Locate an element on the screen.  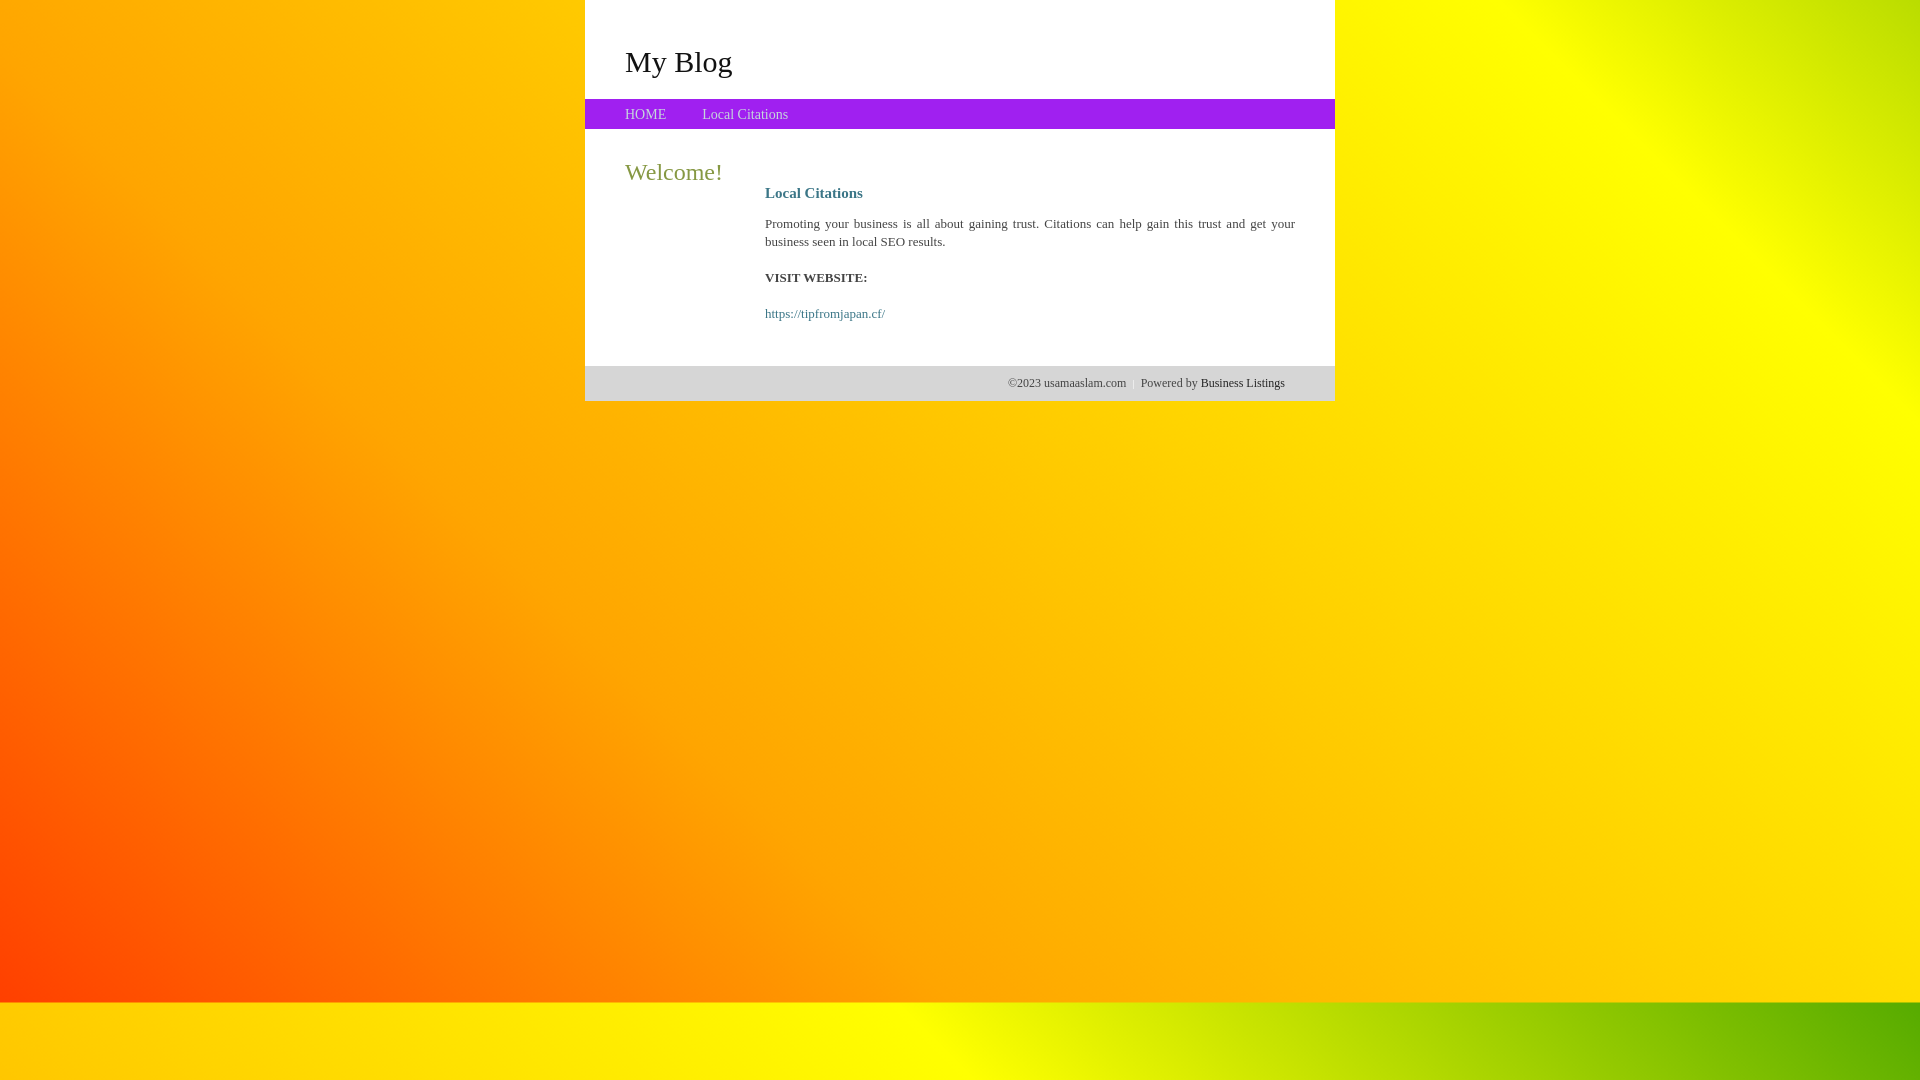
Business Listings is located at coordinates (1243, 383).